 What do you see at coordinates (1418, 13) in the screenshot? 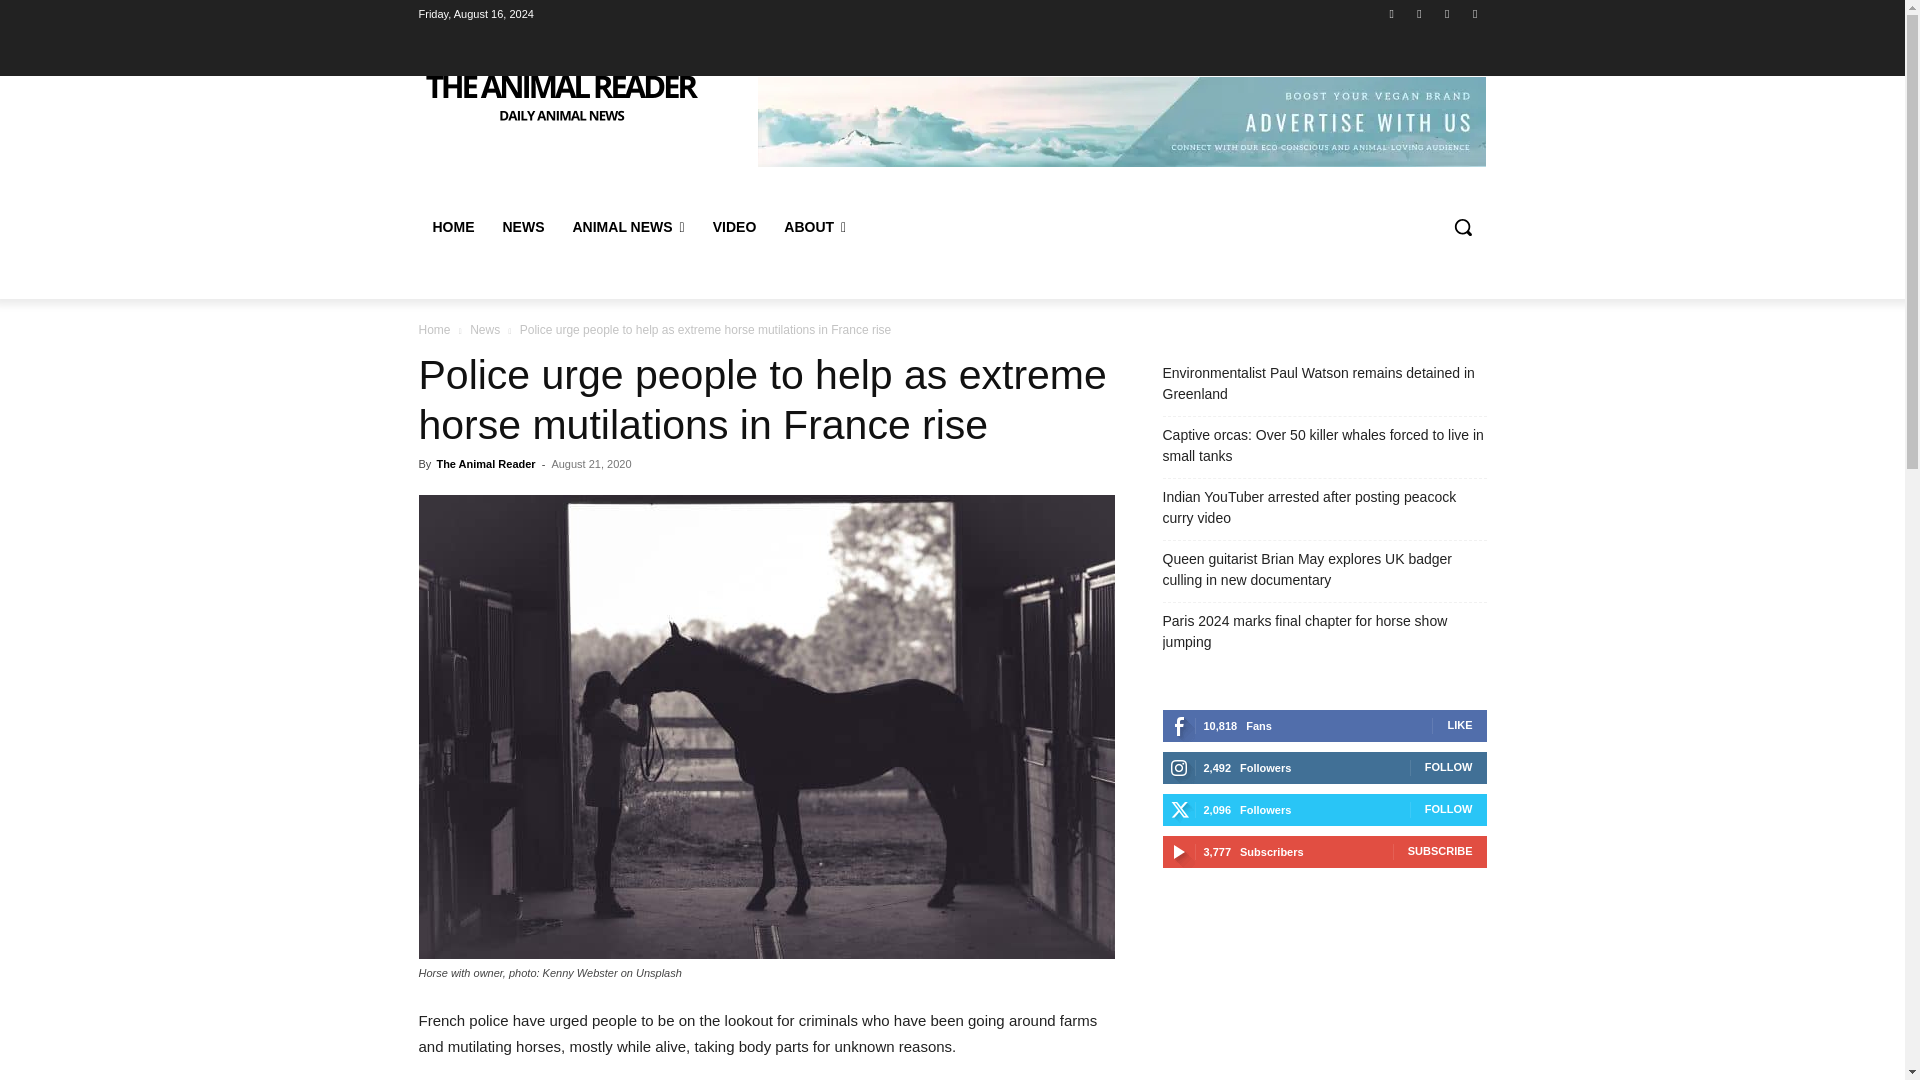
I see `Instagram` at bounding box center [1418, 13].